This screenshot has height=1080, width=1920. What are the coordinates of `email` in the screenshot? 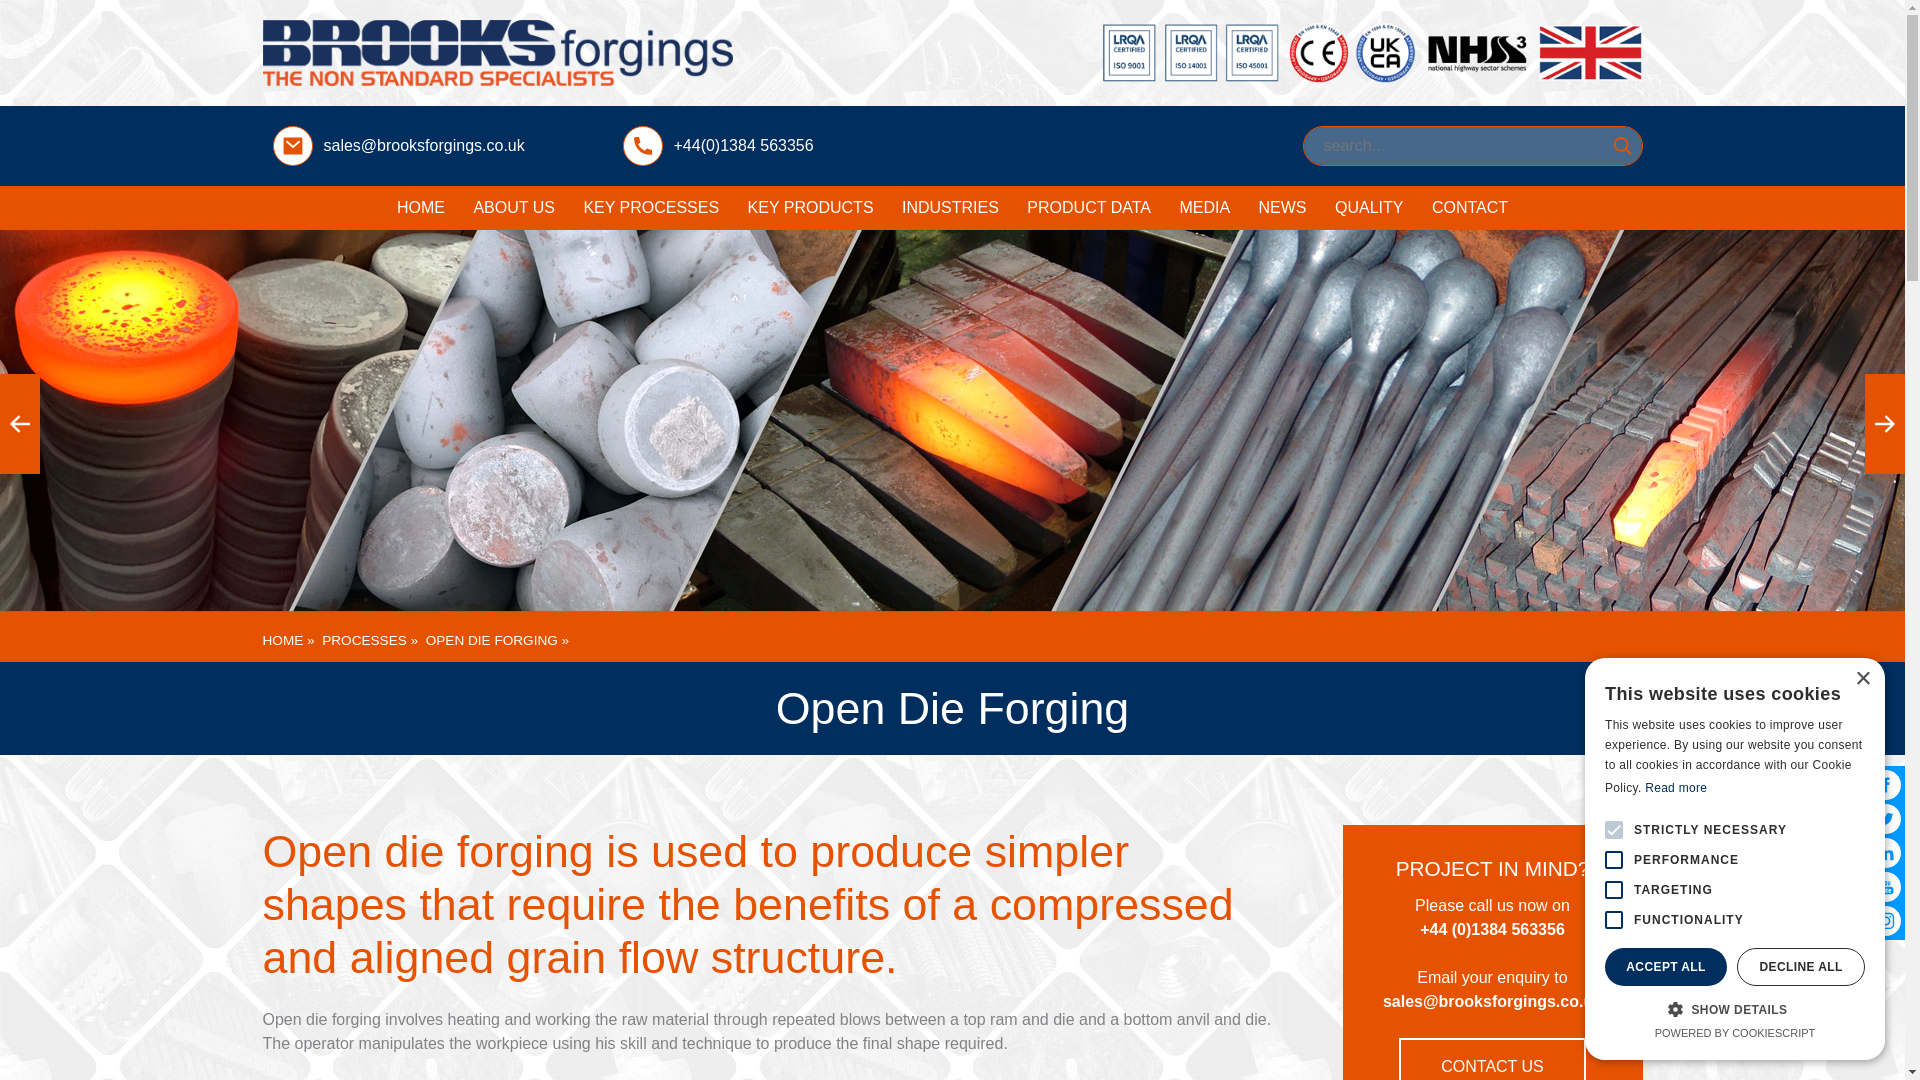 It's located at (292, 146).